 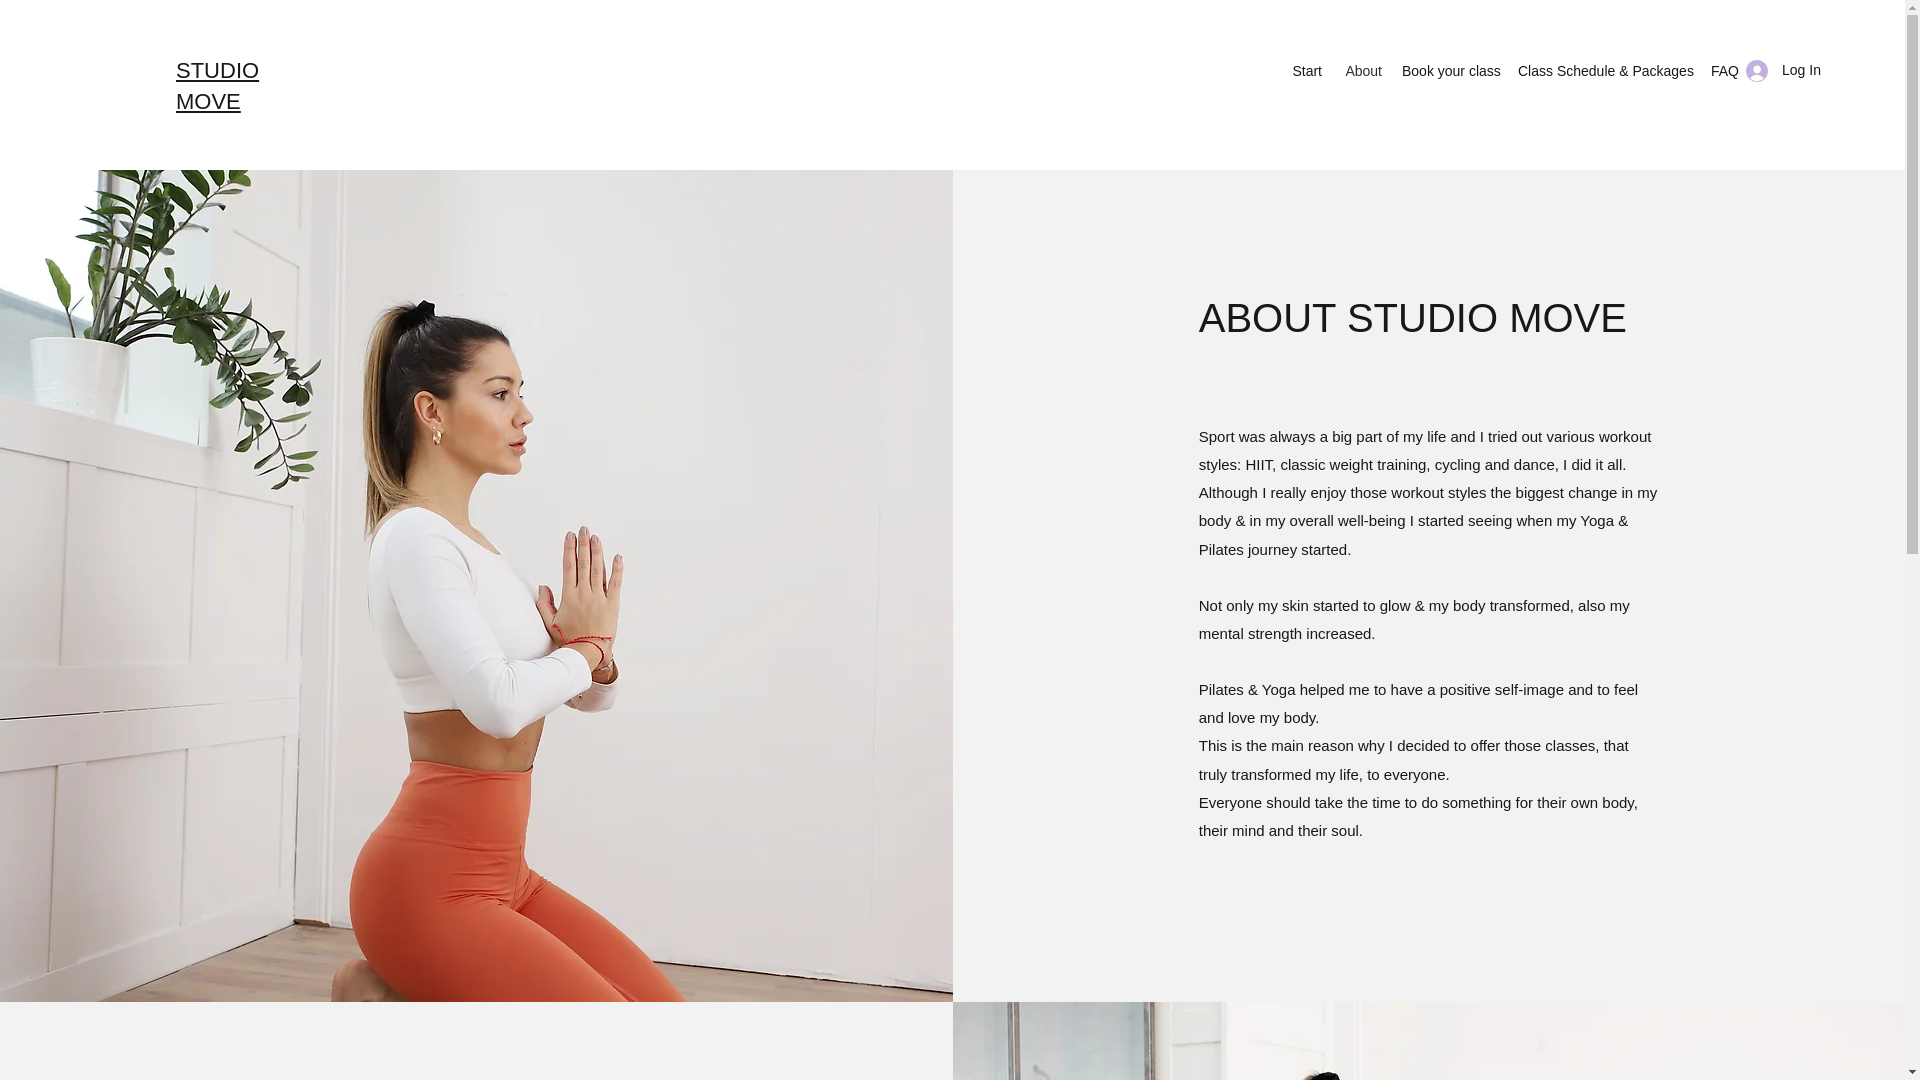 What do you see at coordinates (1307, 71) in the screenshot?
I see `Start` at bounding box center [1307, 71].